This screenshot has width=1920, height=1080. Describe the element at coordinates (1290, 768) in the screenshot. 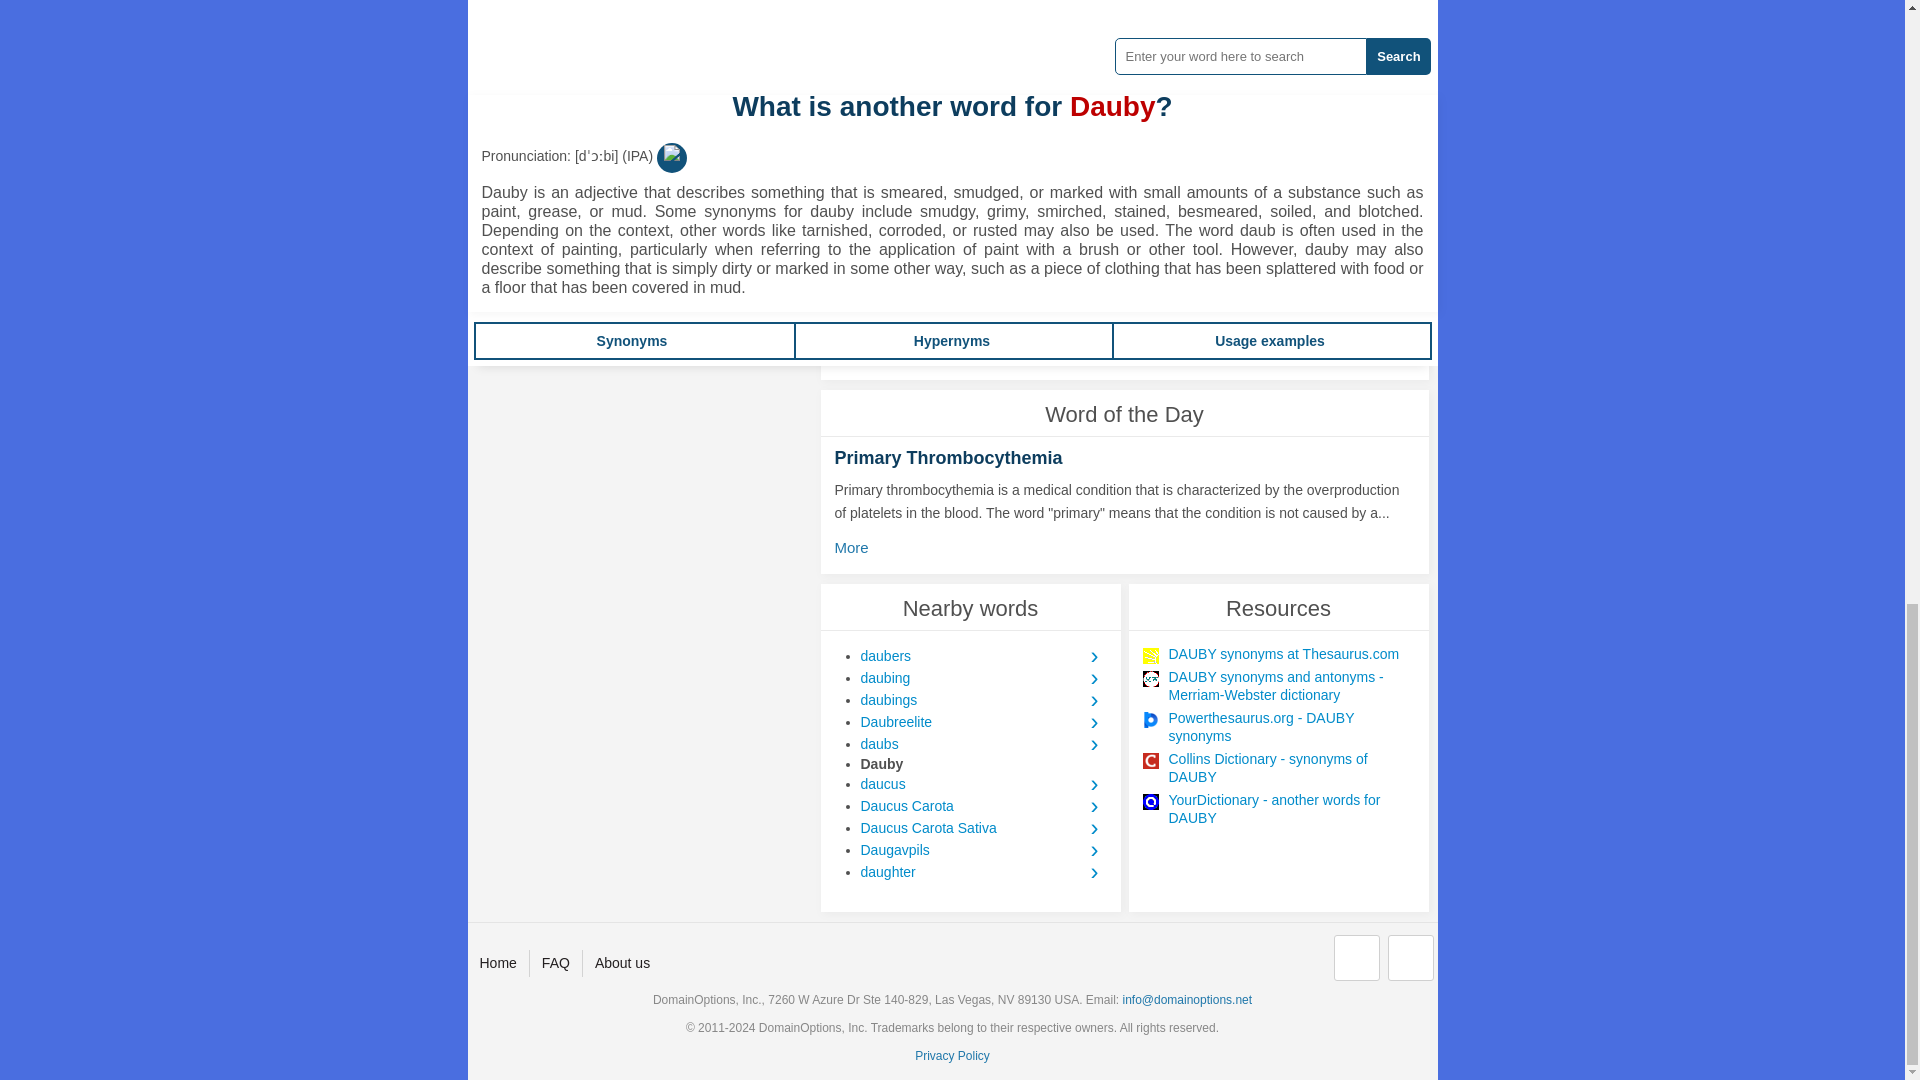

I see `Collins Dictionary - synonyms of DAUBY` at that location.